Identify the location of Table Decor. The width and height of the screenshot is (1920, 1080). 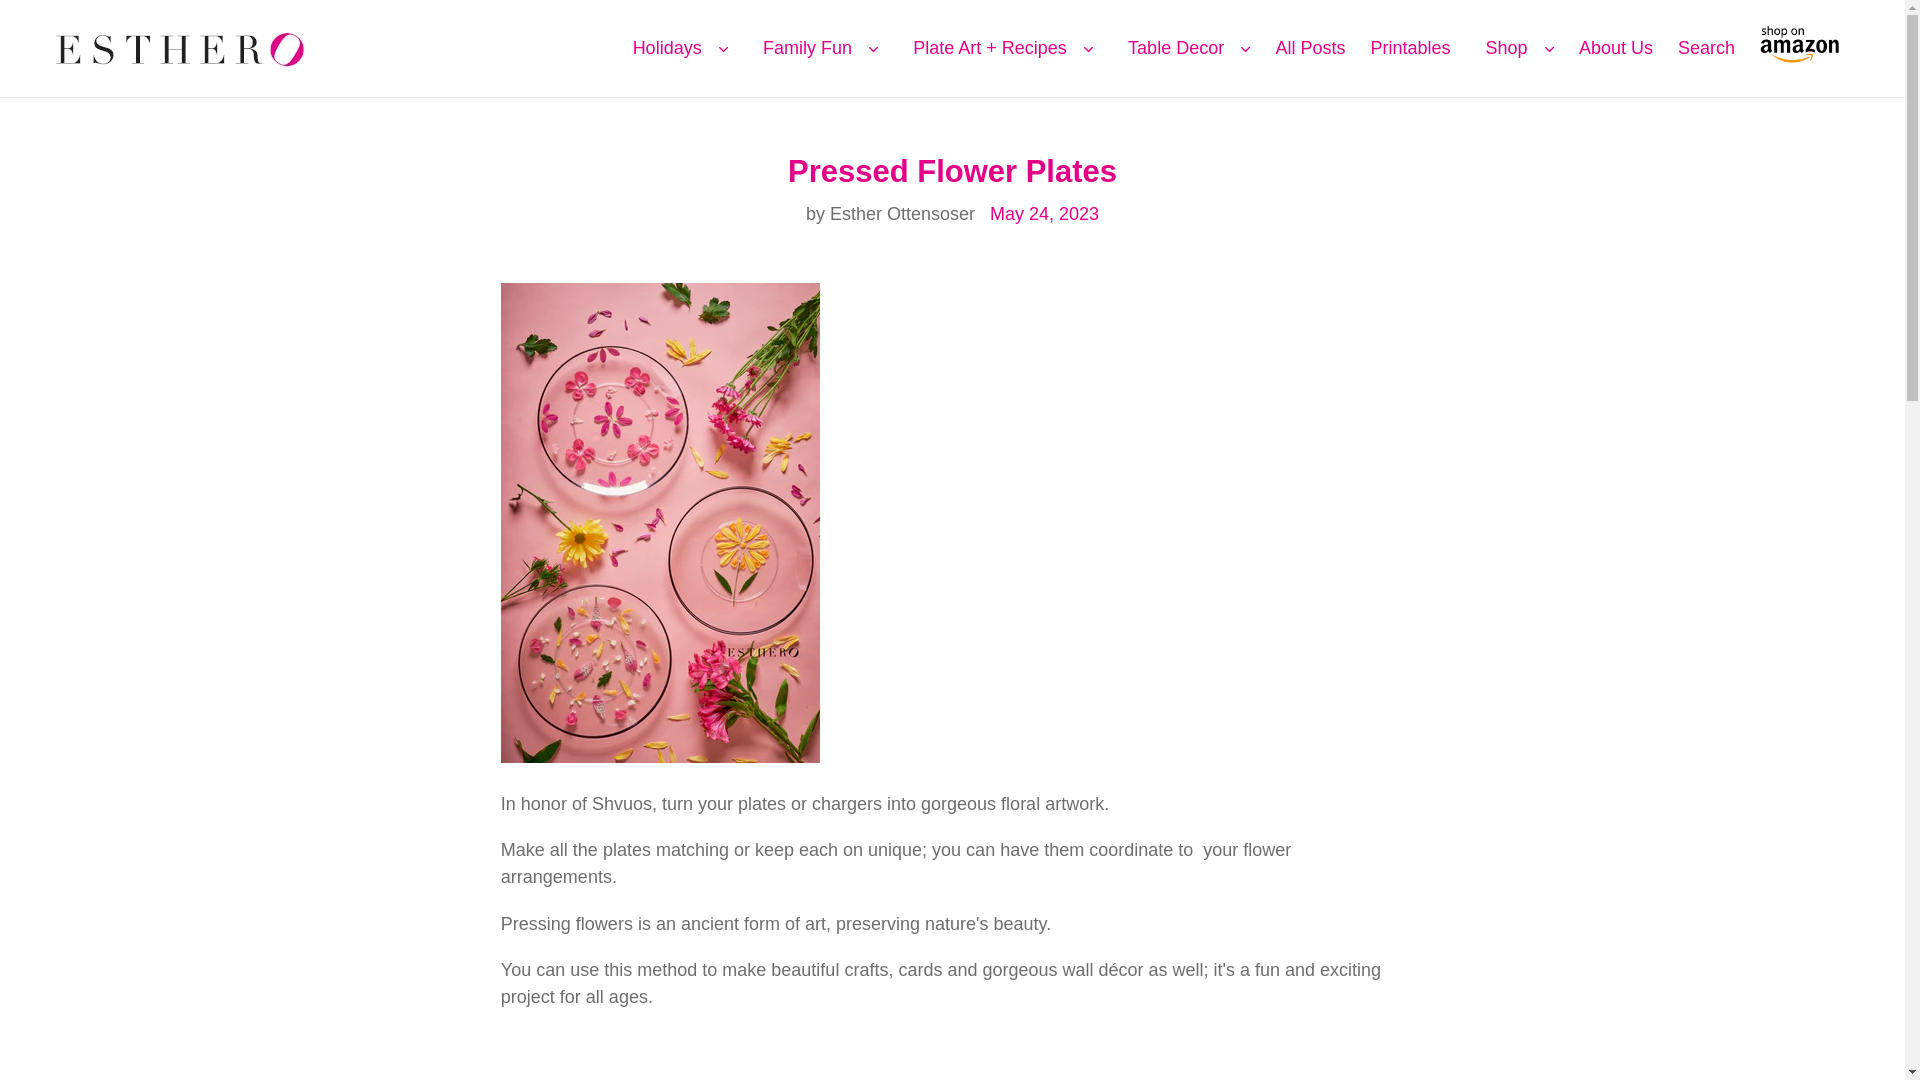
(1178, 47).